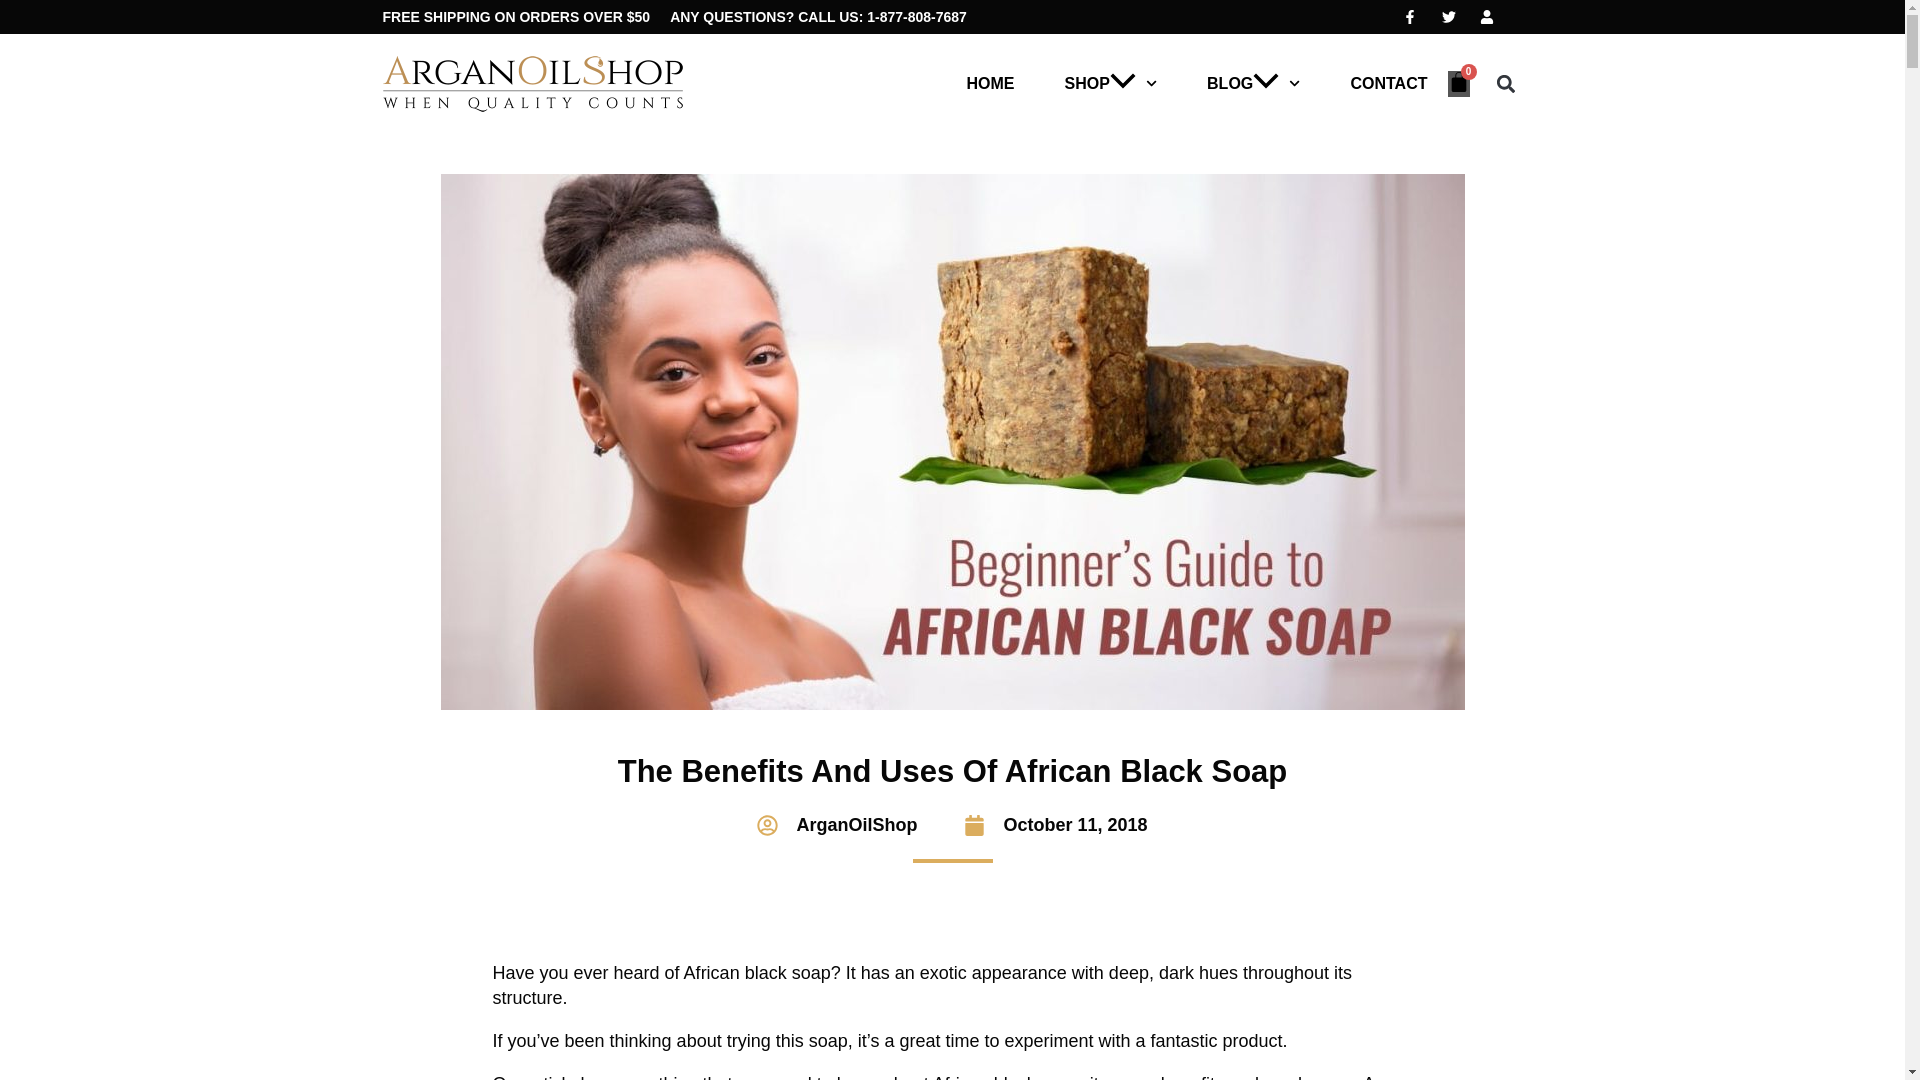  Describe the element at coordinates (1388, 83) in the screenshot. I see `CONTACT` at that location.